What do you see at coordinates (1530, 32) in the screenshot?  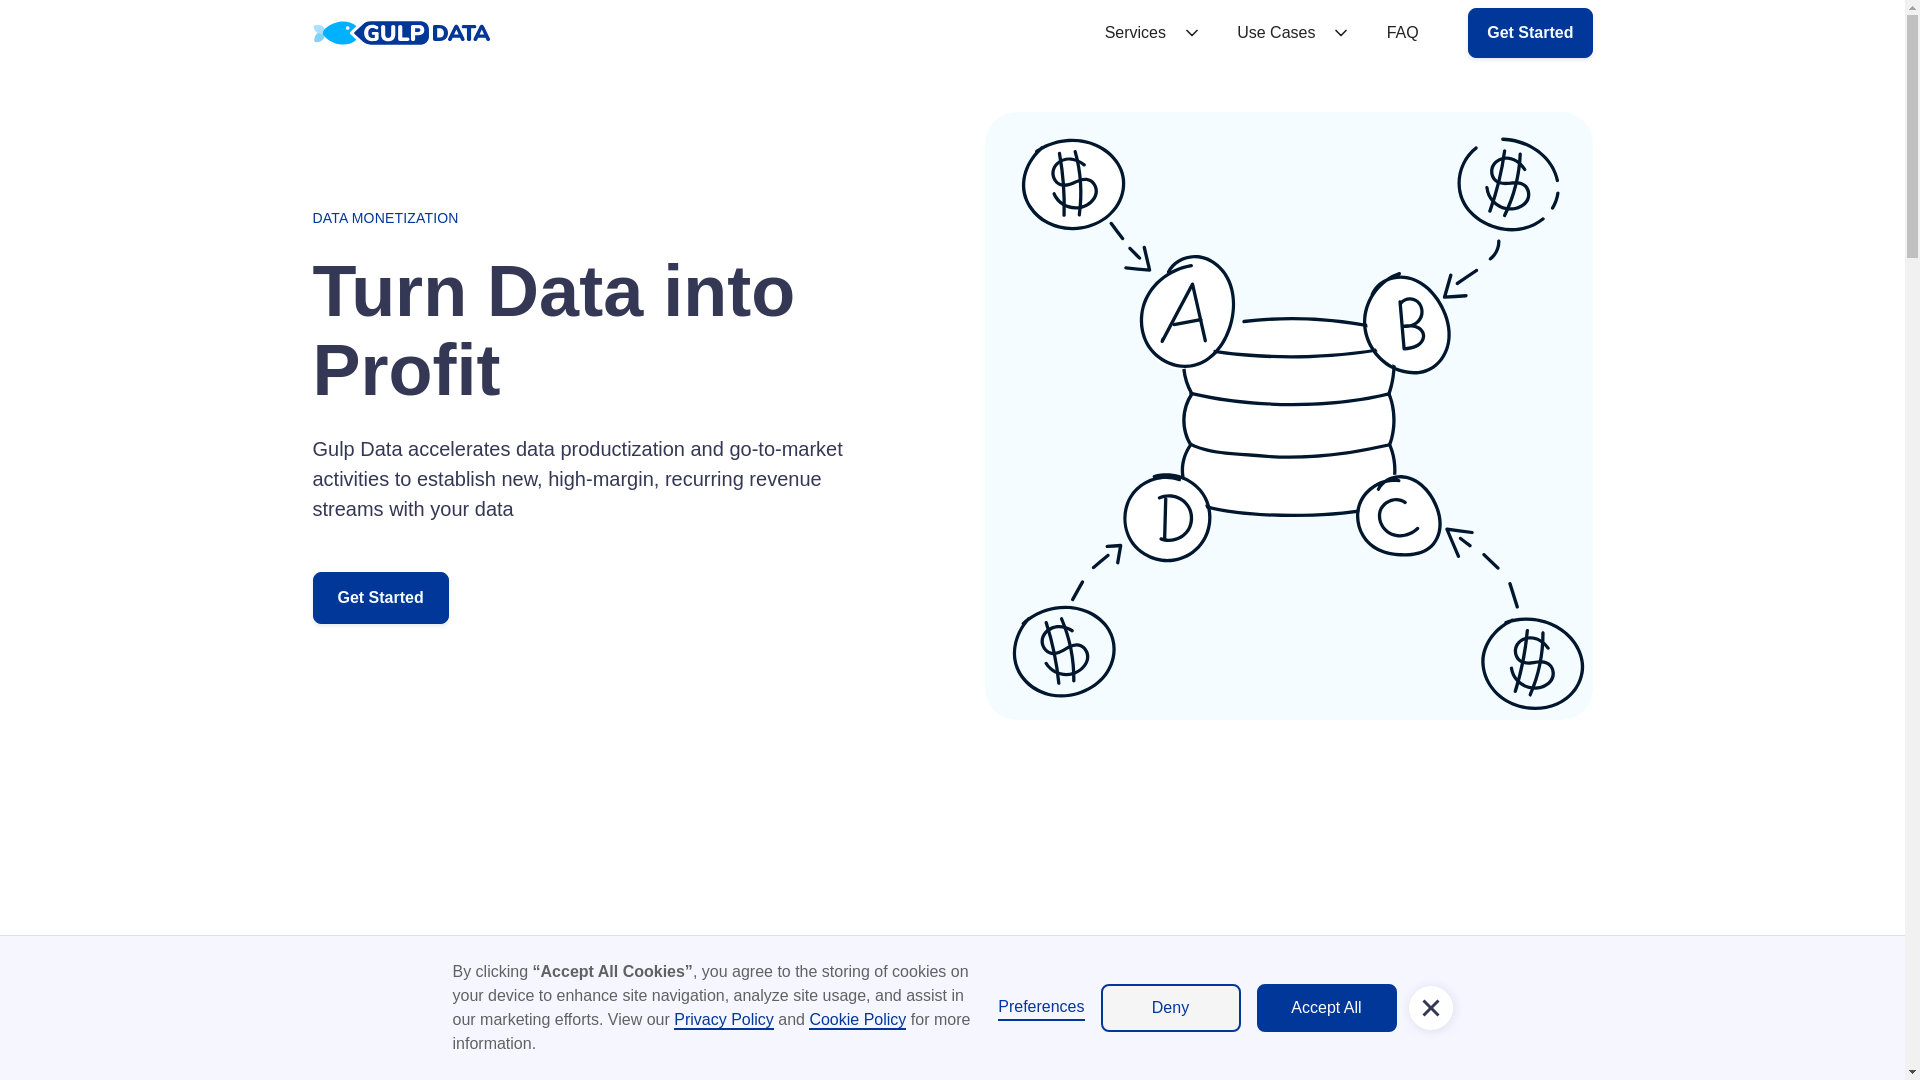 I see `Get Started` at bounding box center [1530, 32].